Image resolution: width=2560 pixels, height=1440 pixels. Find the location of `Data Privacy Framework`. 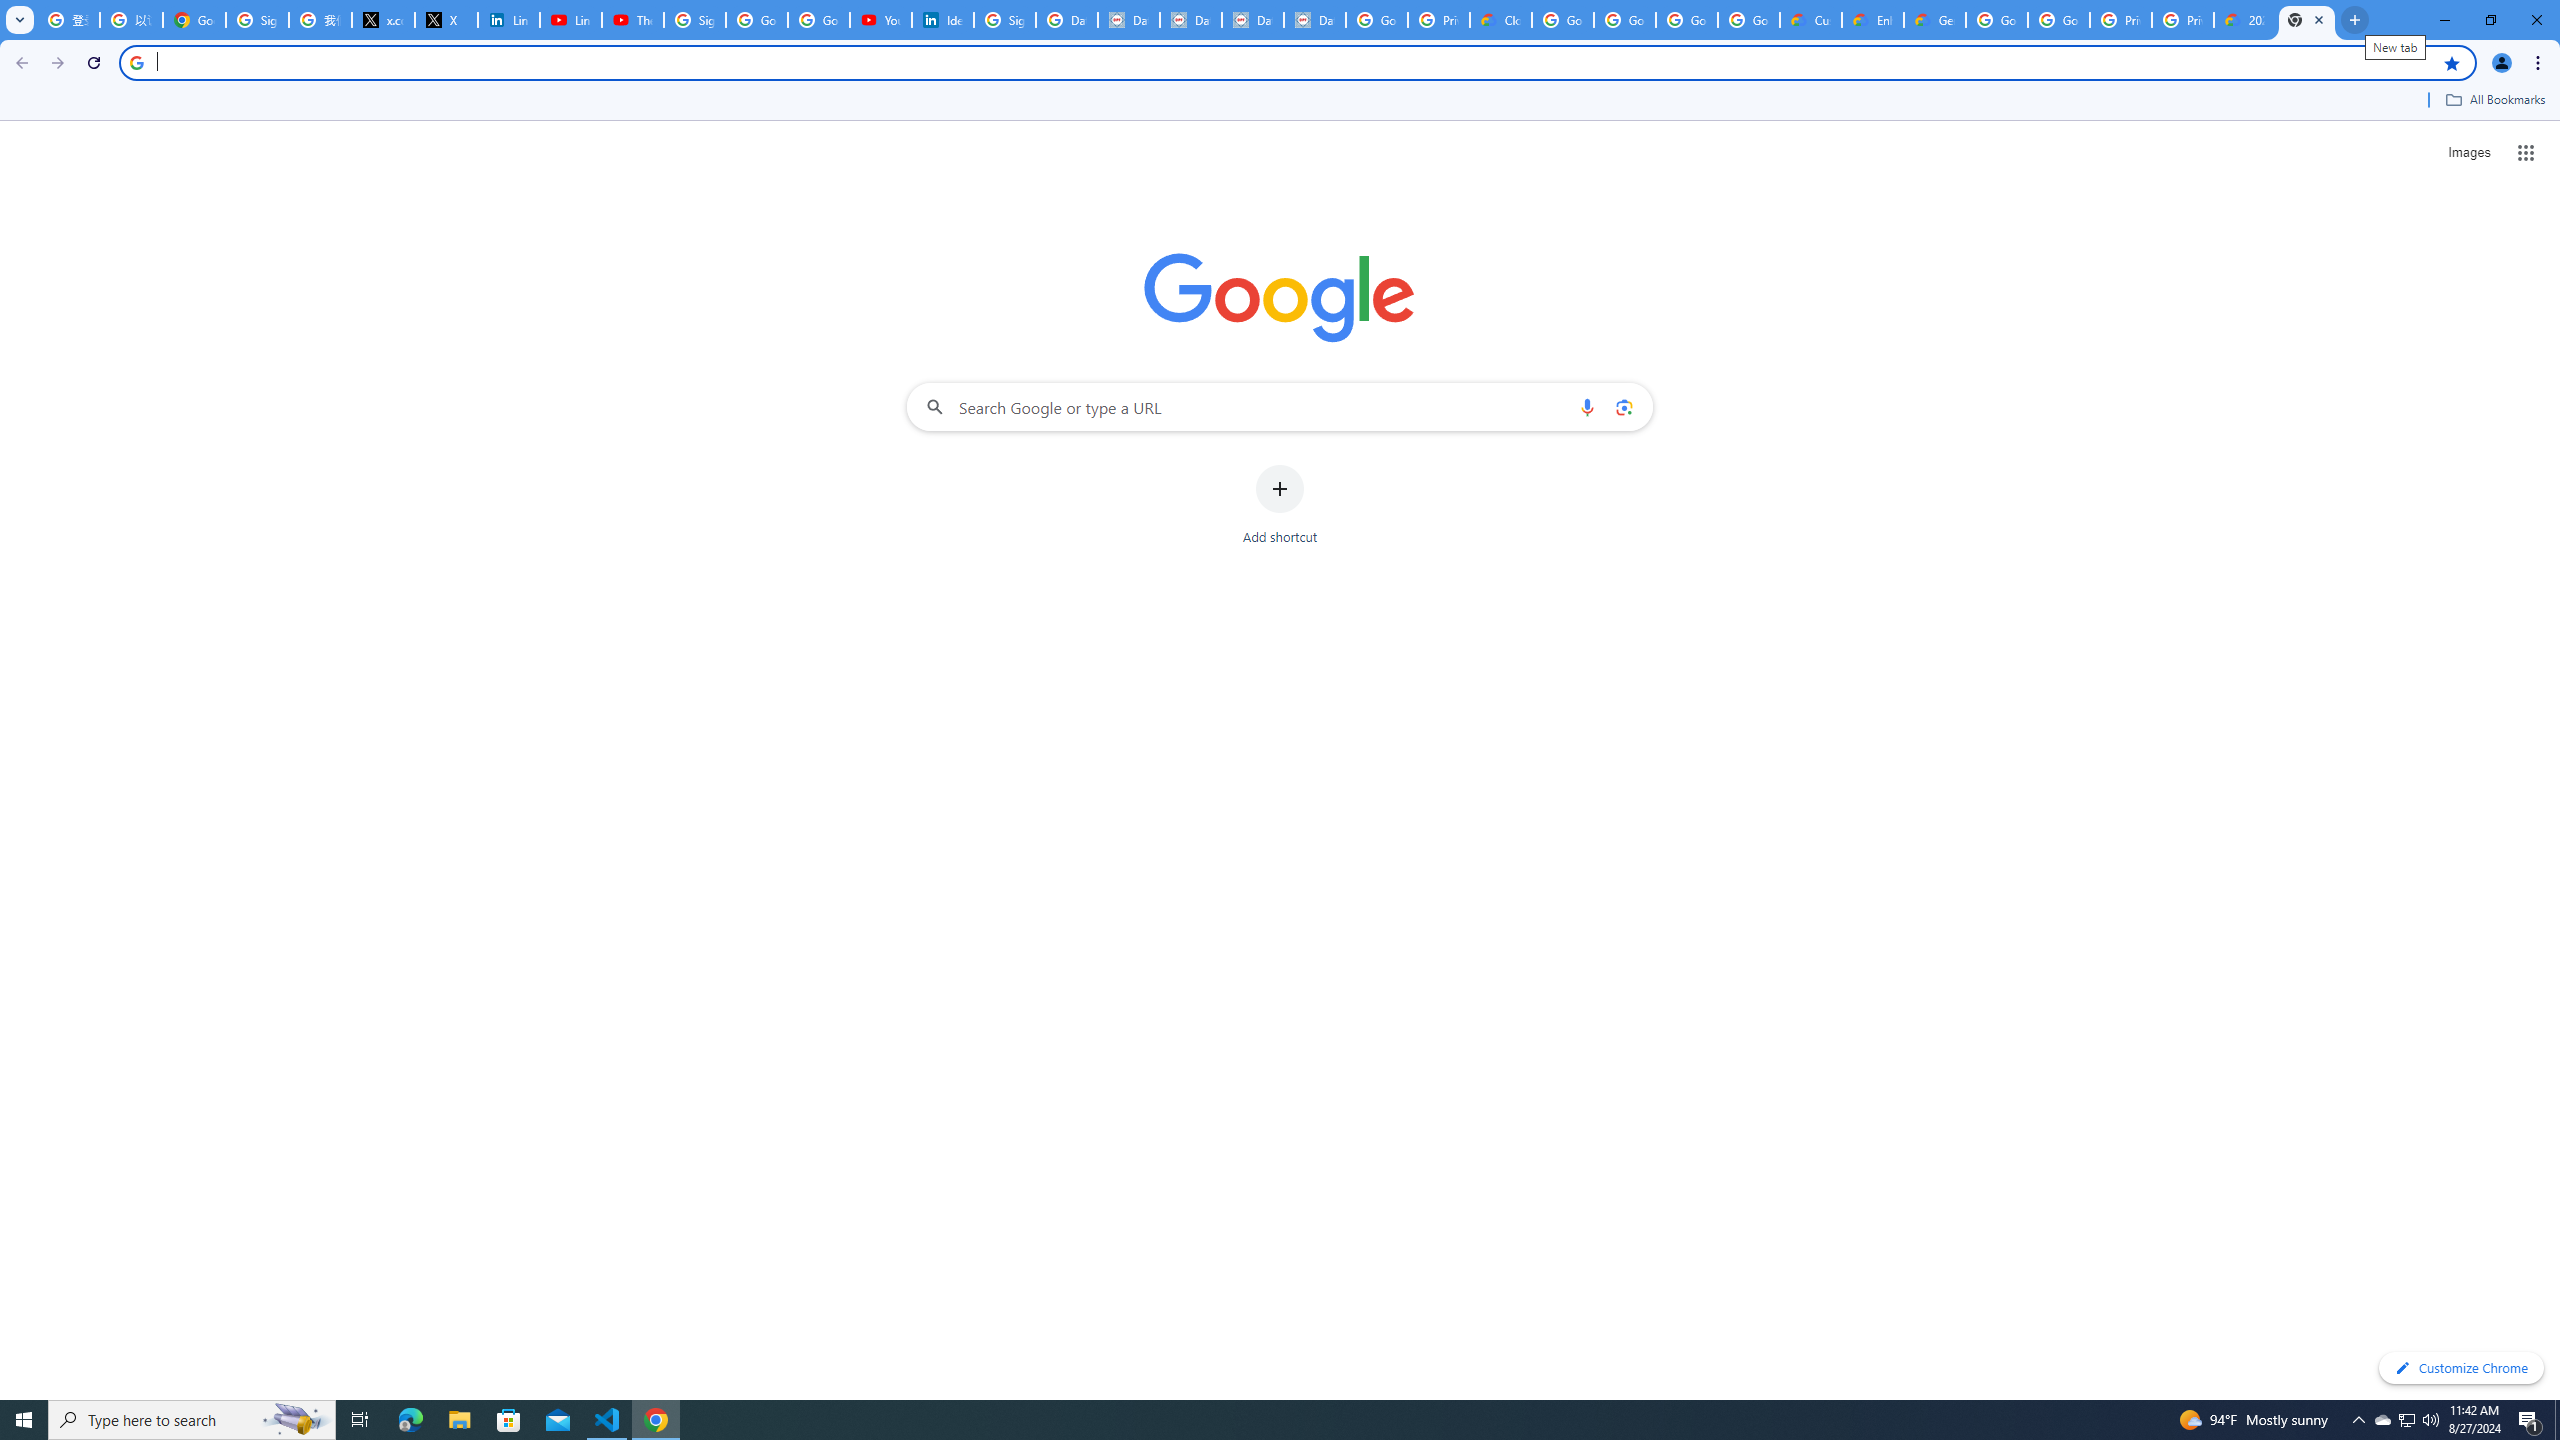

Data Privacy Framework is located at coordinates (1314, 20).